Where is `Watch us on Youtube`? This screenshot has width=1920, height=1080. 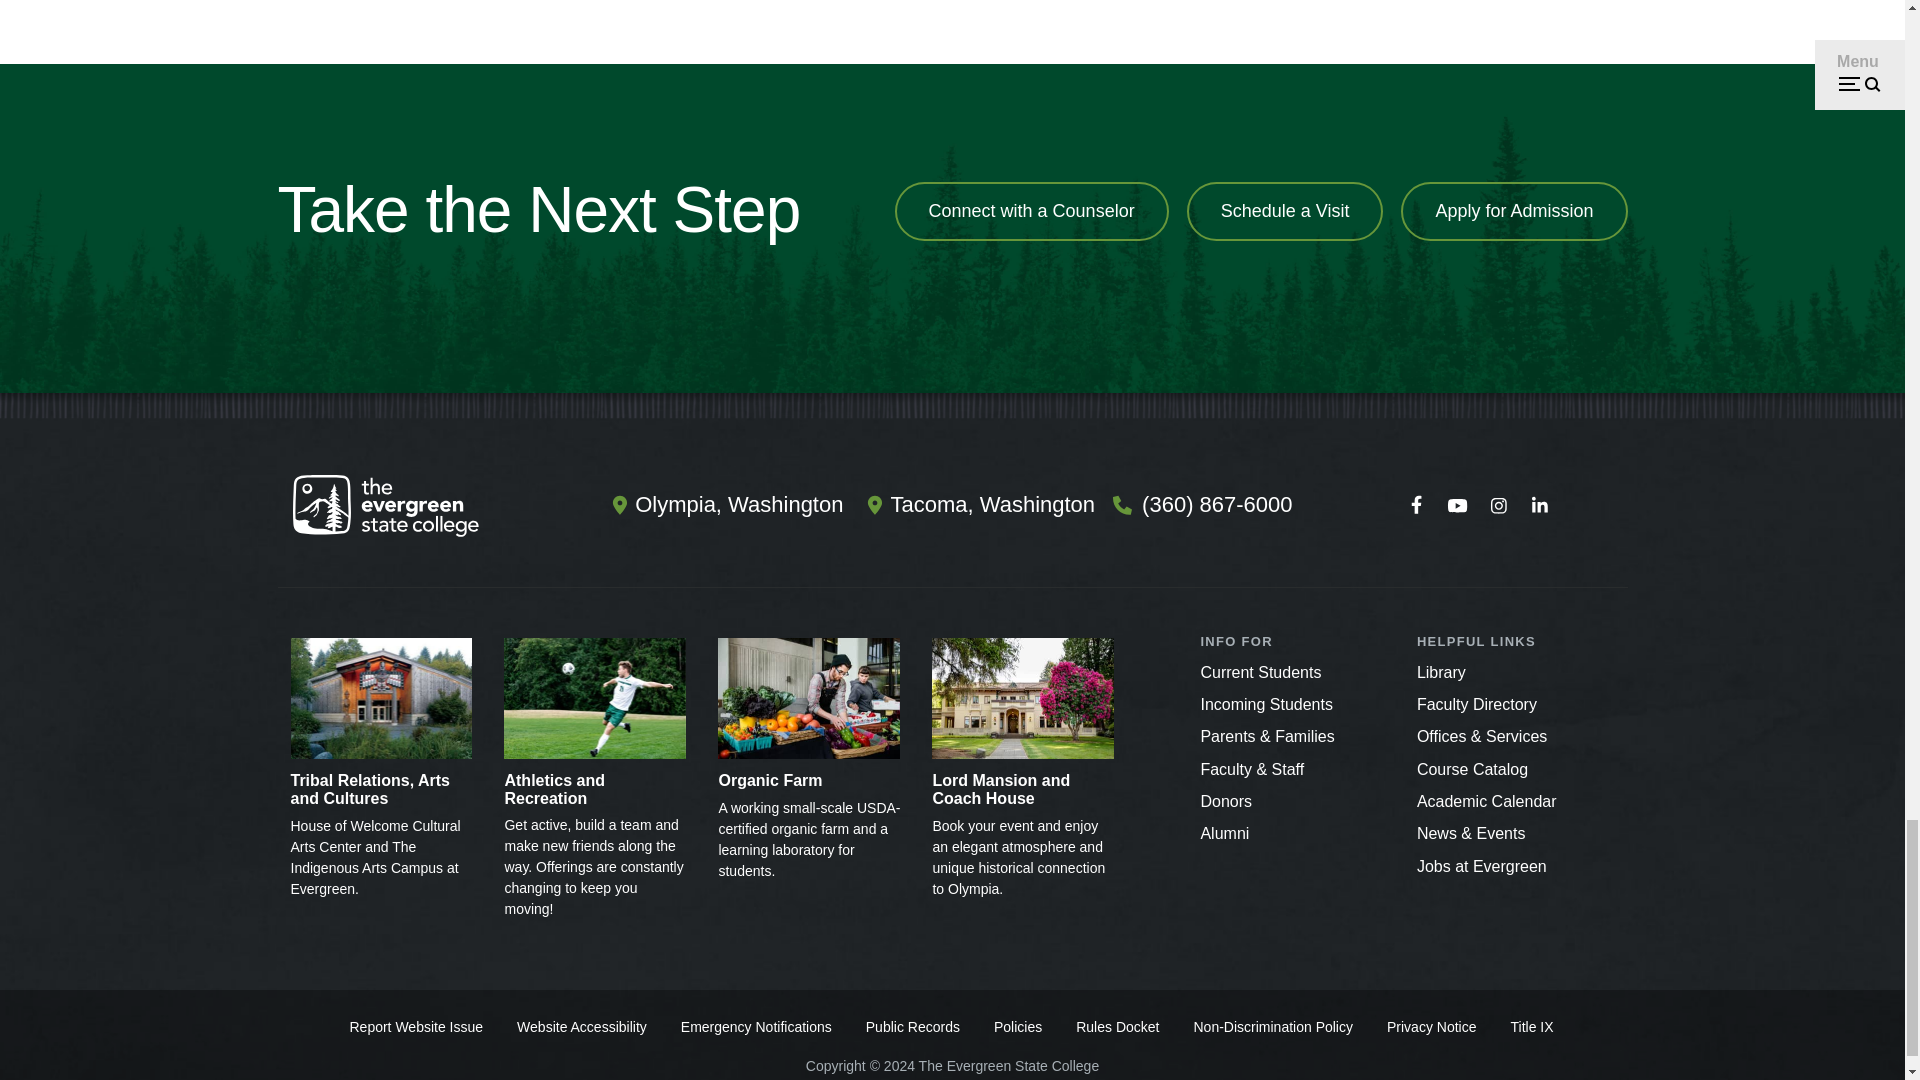 Watch us on Youtube is located at coordinates (1457, 506).